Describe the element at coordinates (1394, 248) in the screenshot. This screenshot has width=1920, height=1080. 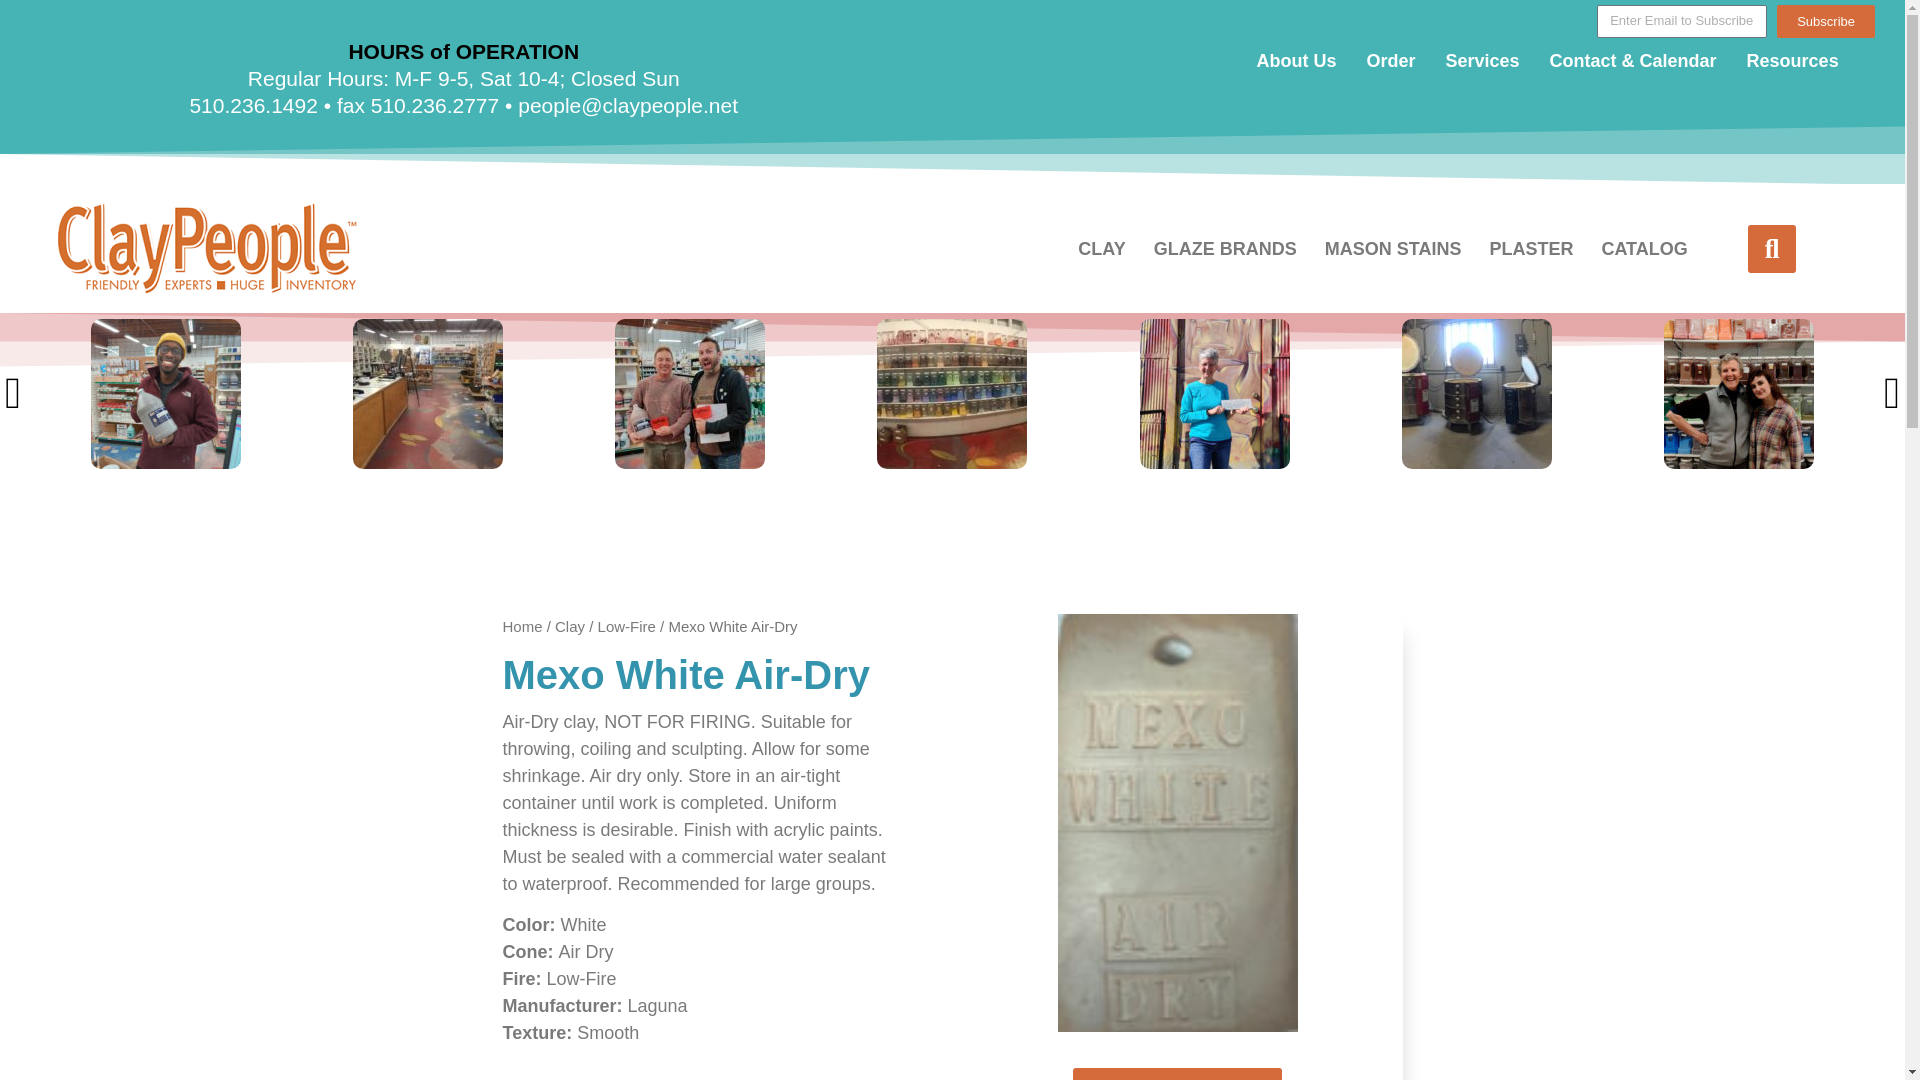
I see `MASON STAINS` at that location.